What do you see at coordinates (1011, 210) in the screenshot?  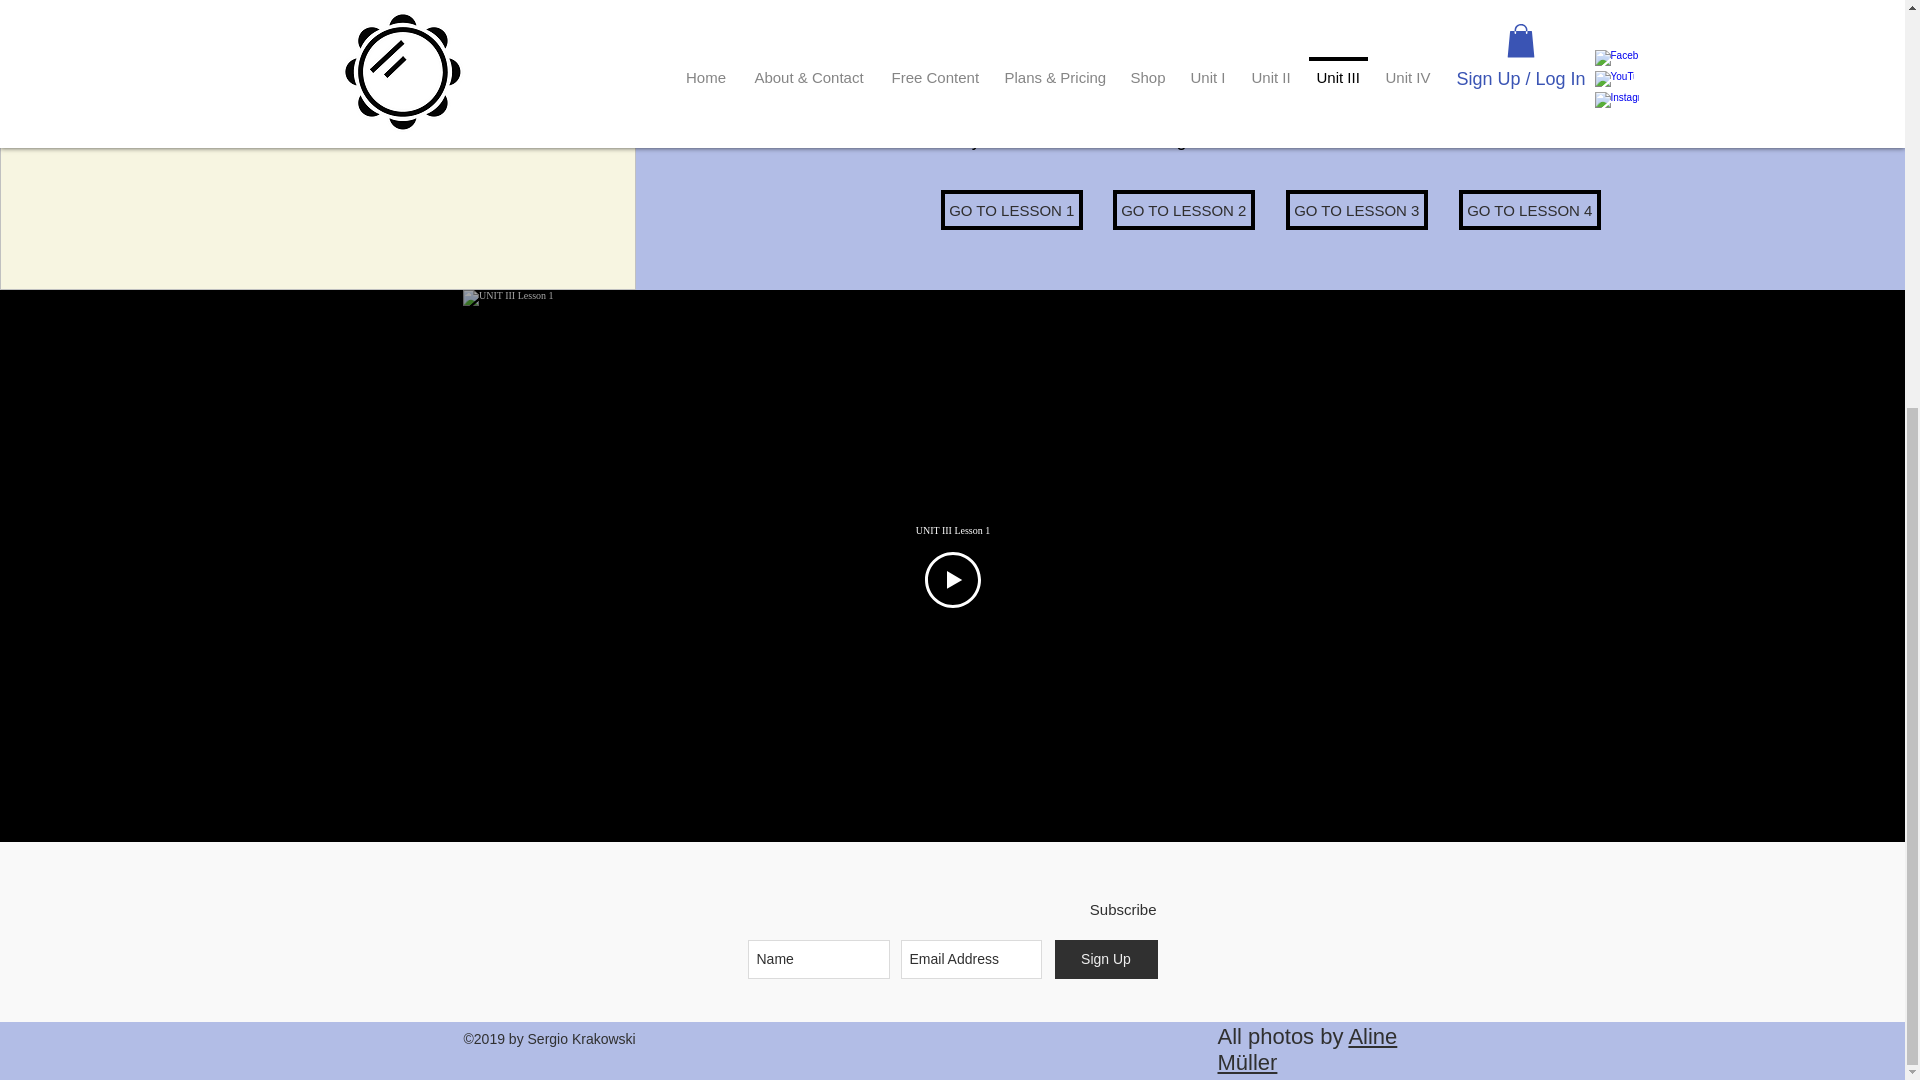 I see `GO TO LESSON 1` at bounding box center [1011, 210].